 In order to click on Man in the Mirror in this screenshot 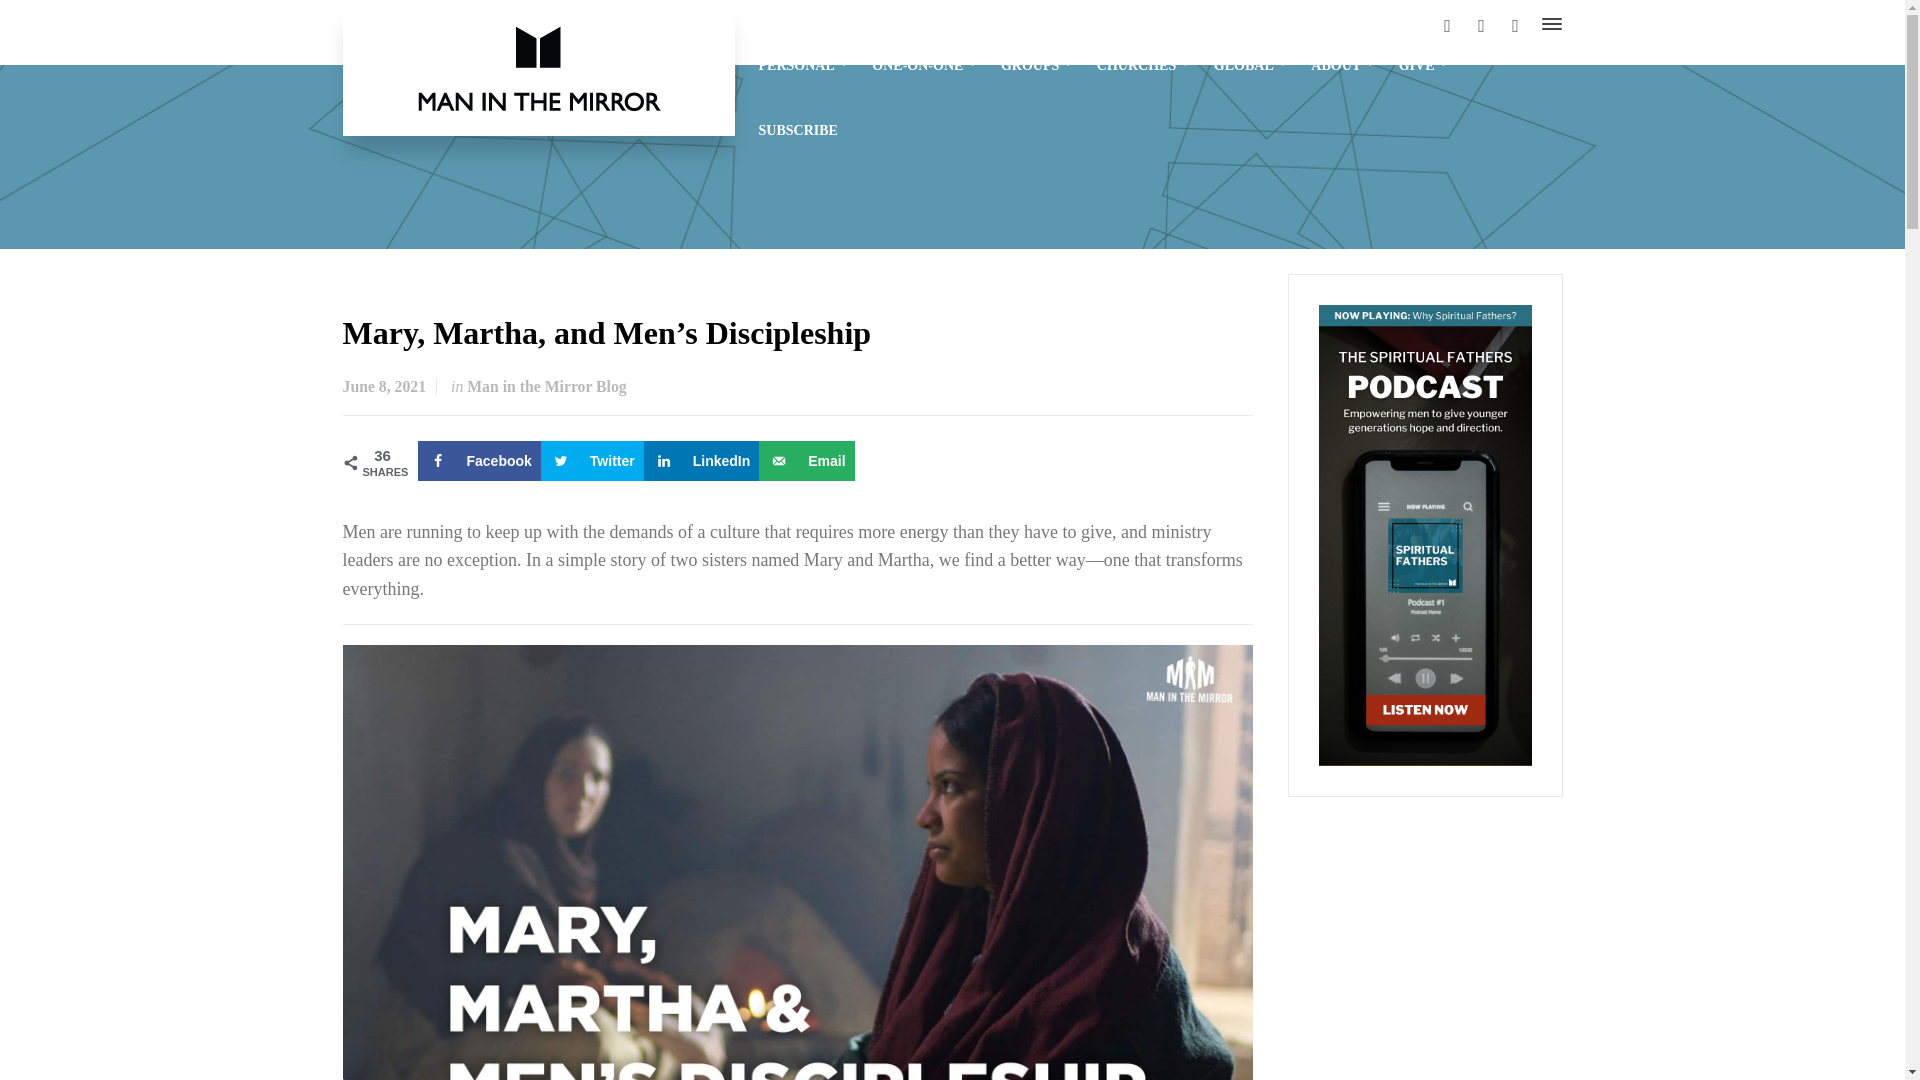, I will do `click(538, 68)`.